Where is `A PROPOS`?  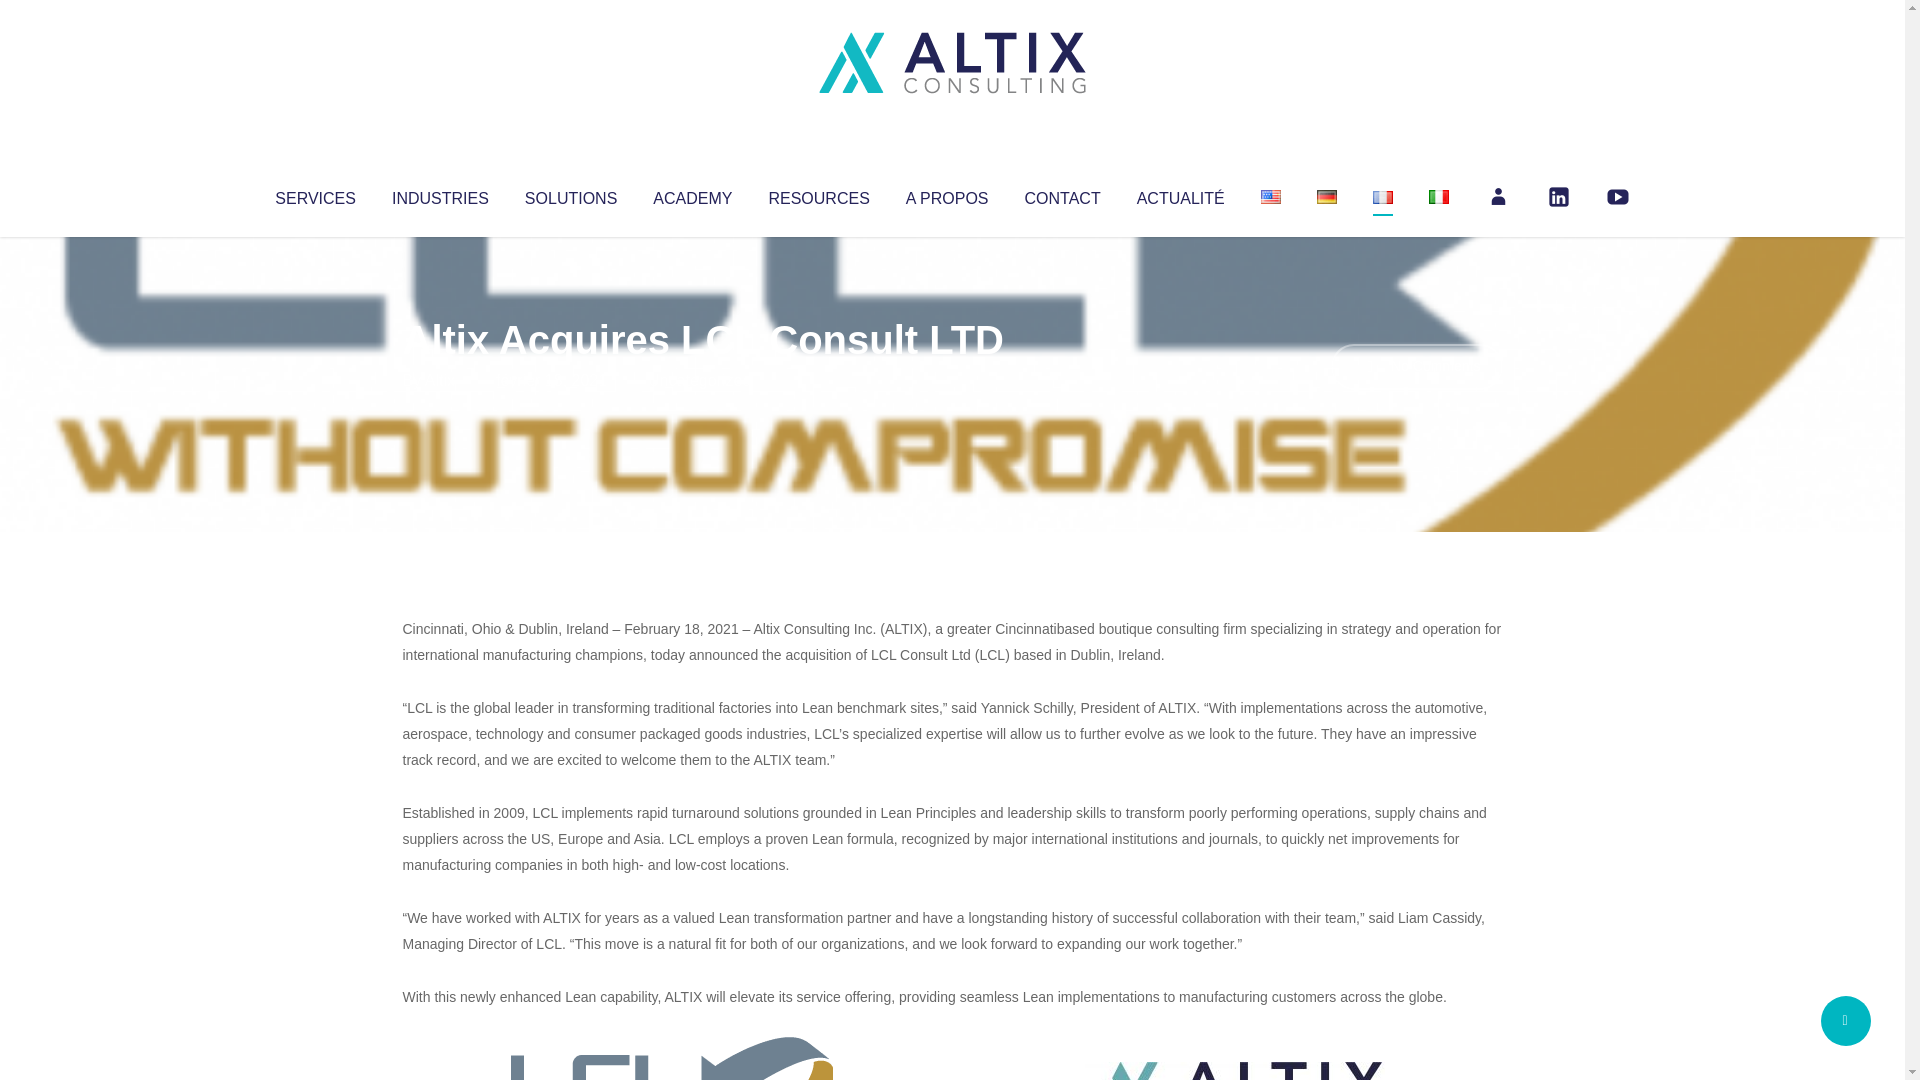
A PROPOS is located at coordinates (947, 194).